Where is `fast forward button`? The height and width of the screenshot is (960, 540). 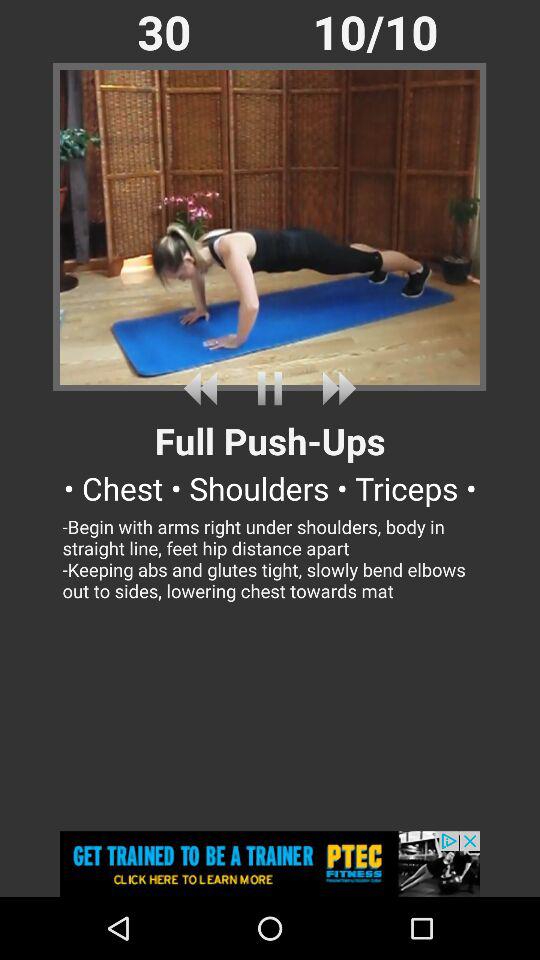
fast forward button is located at coordinates (335, 388).